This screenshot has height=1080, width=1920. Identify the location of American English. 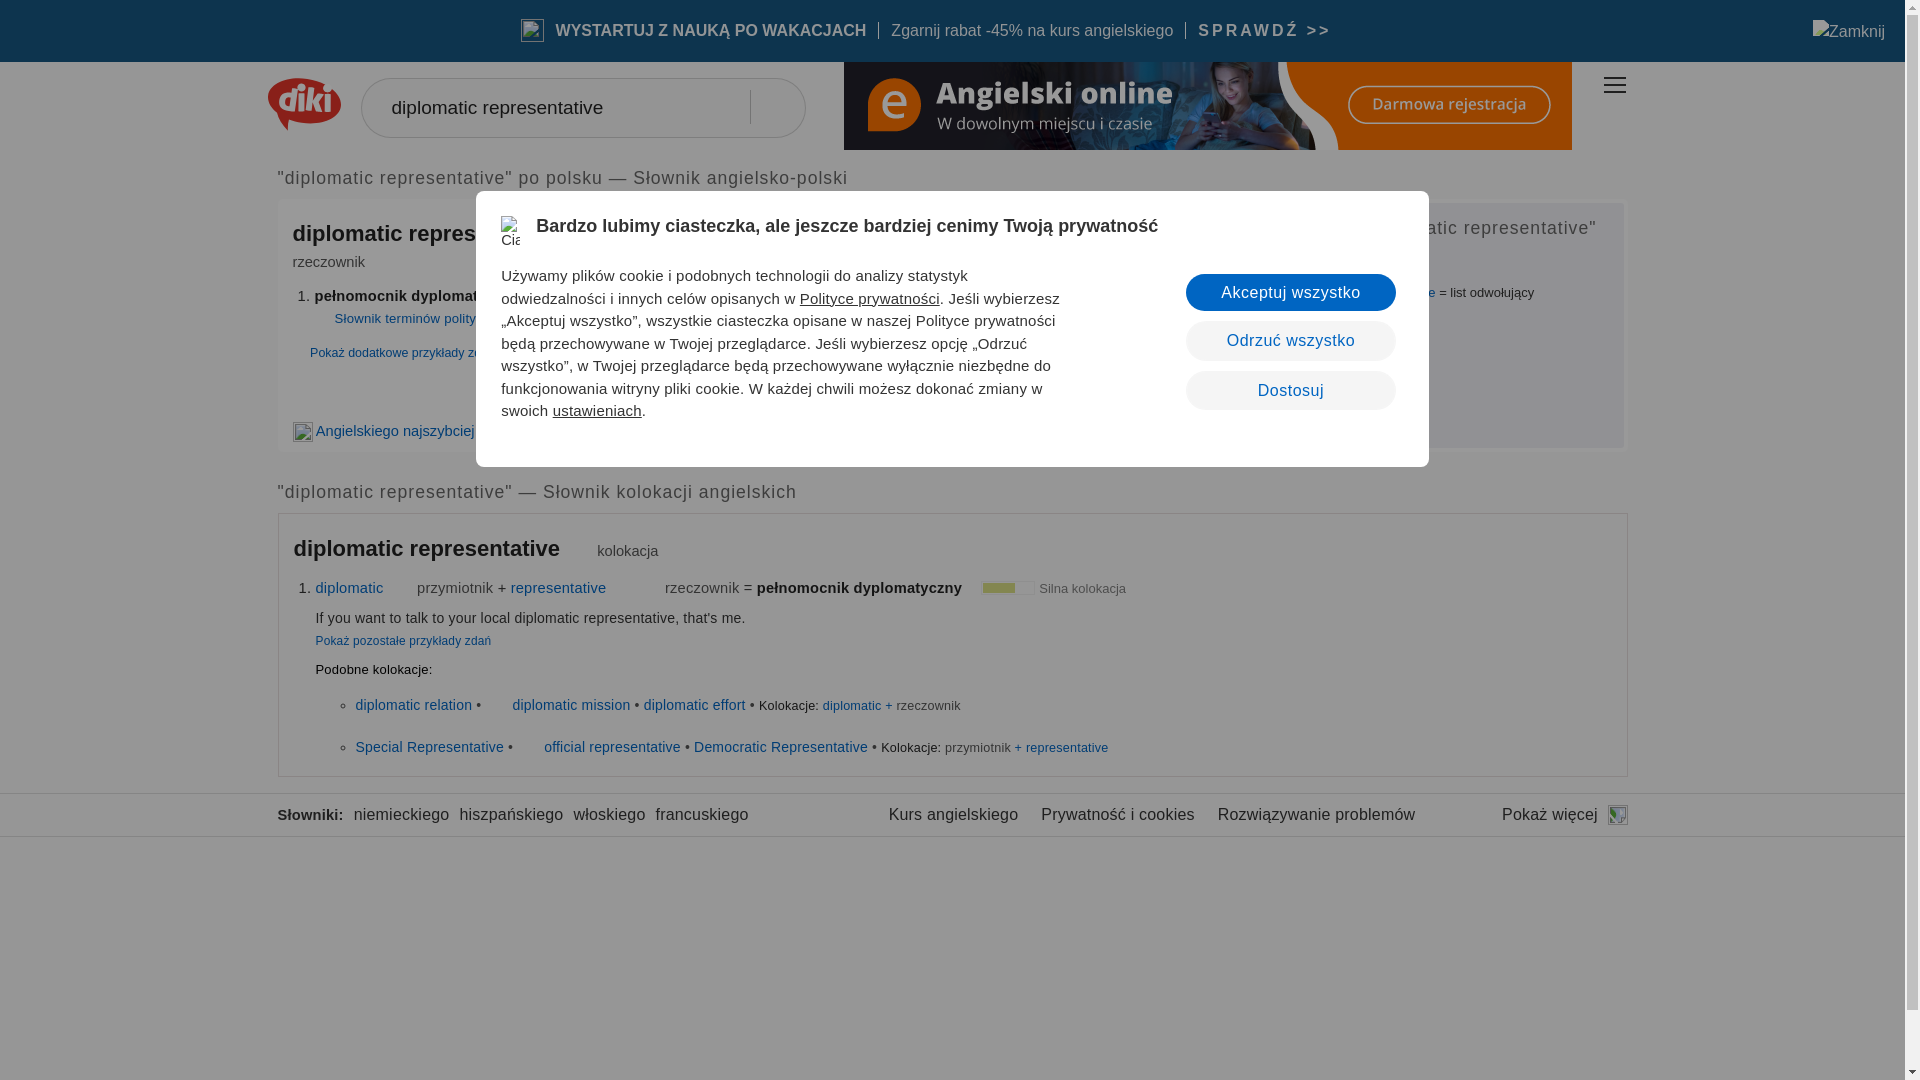
(648, 588).